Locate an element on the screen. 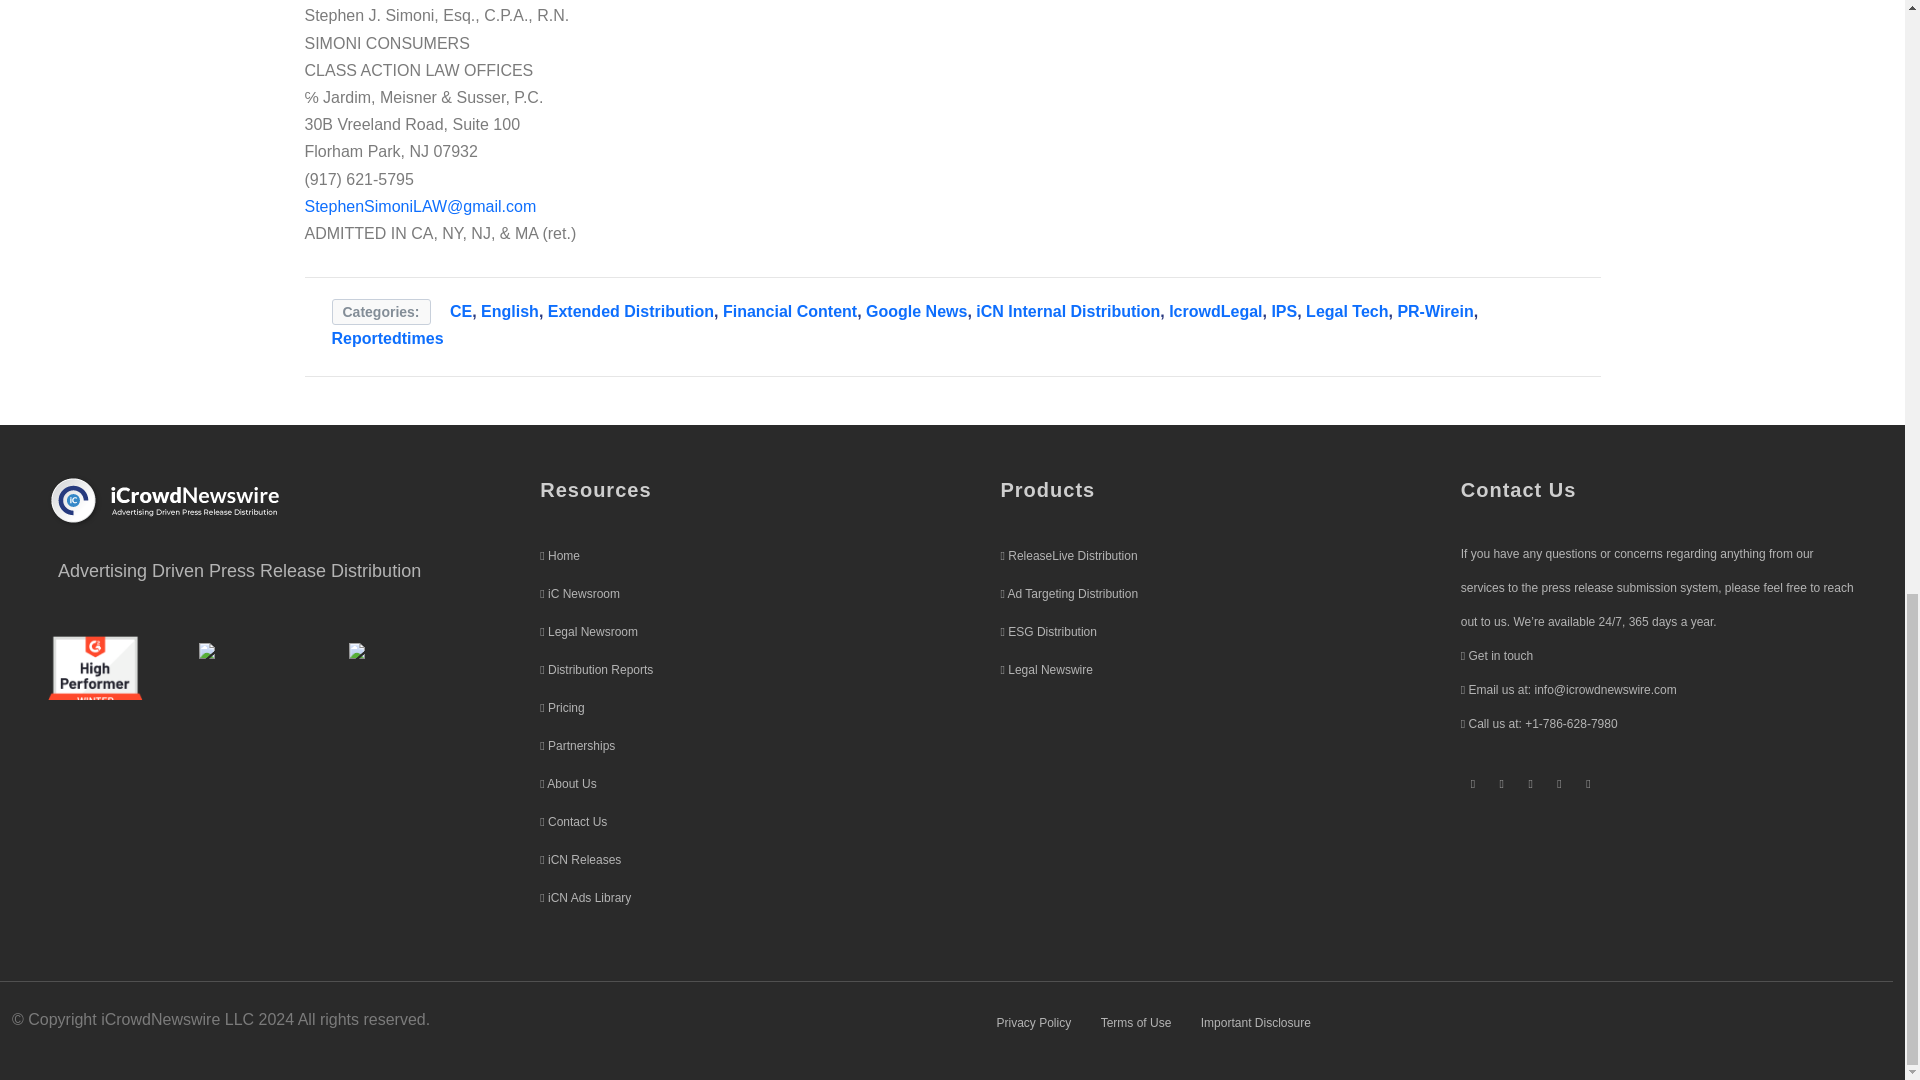 The image size is (1920, 1080). Google News is located at coordinates (916, 311).